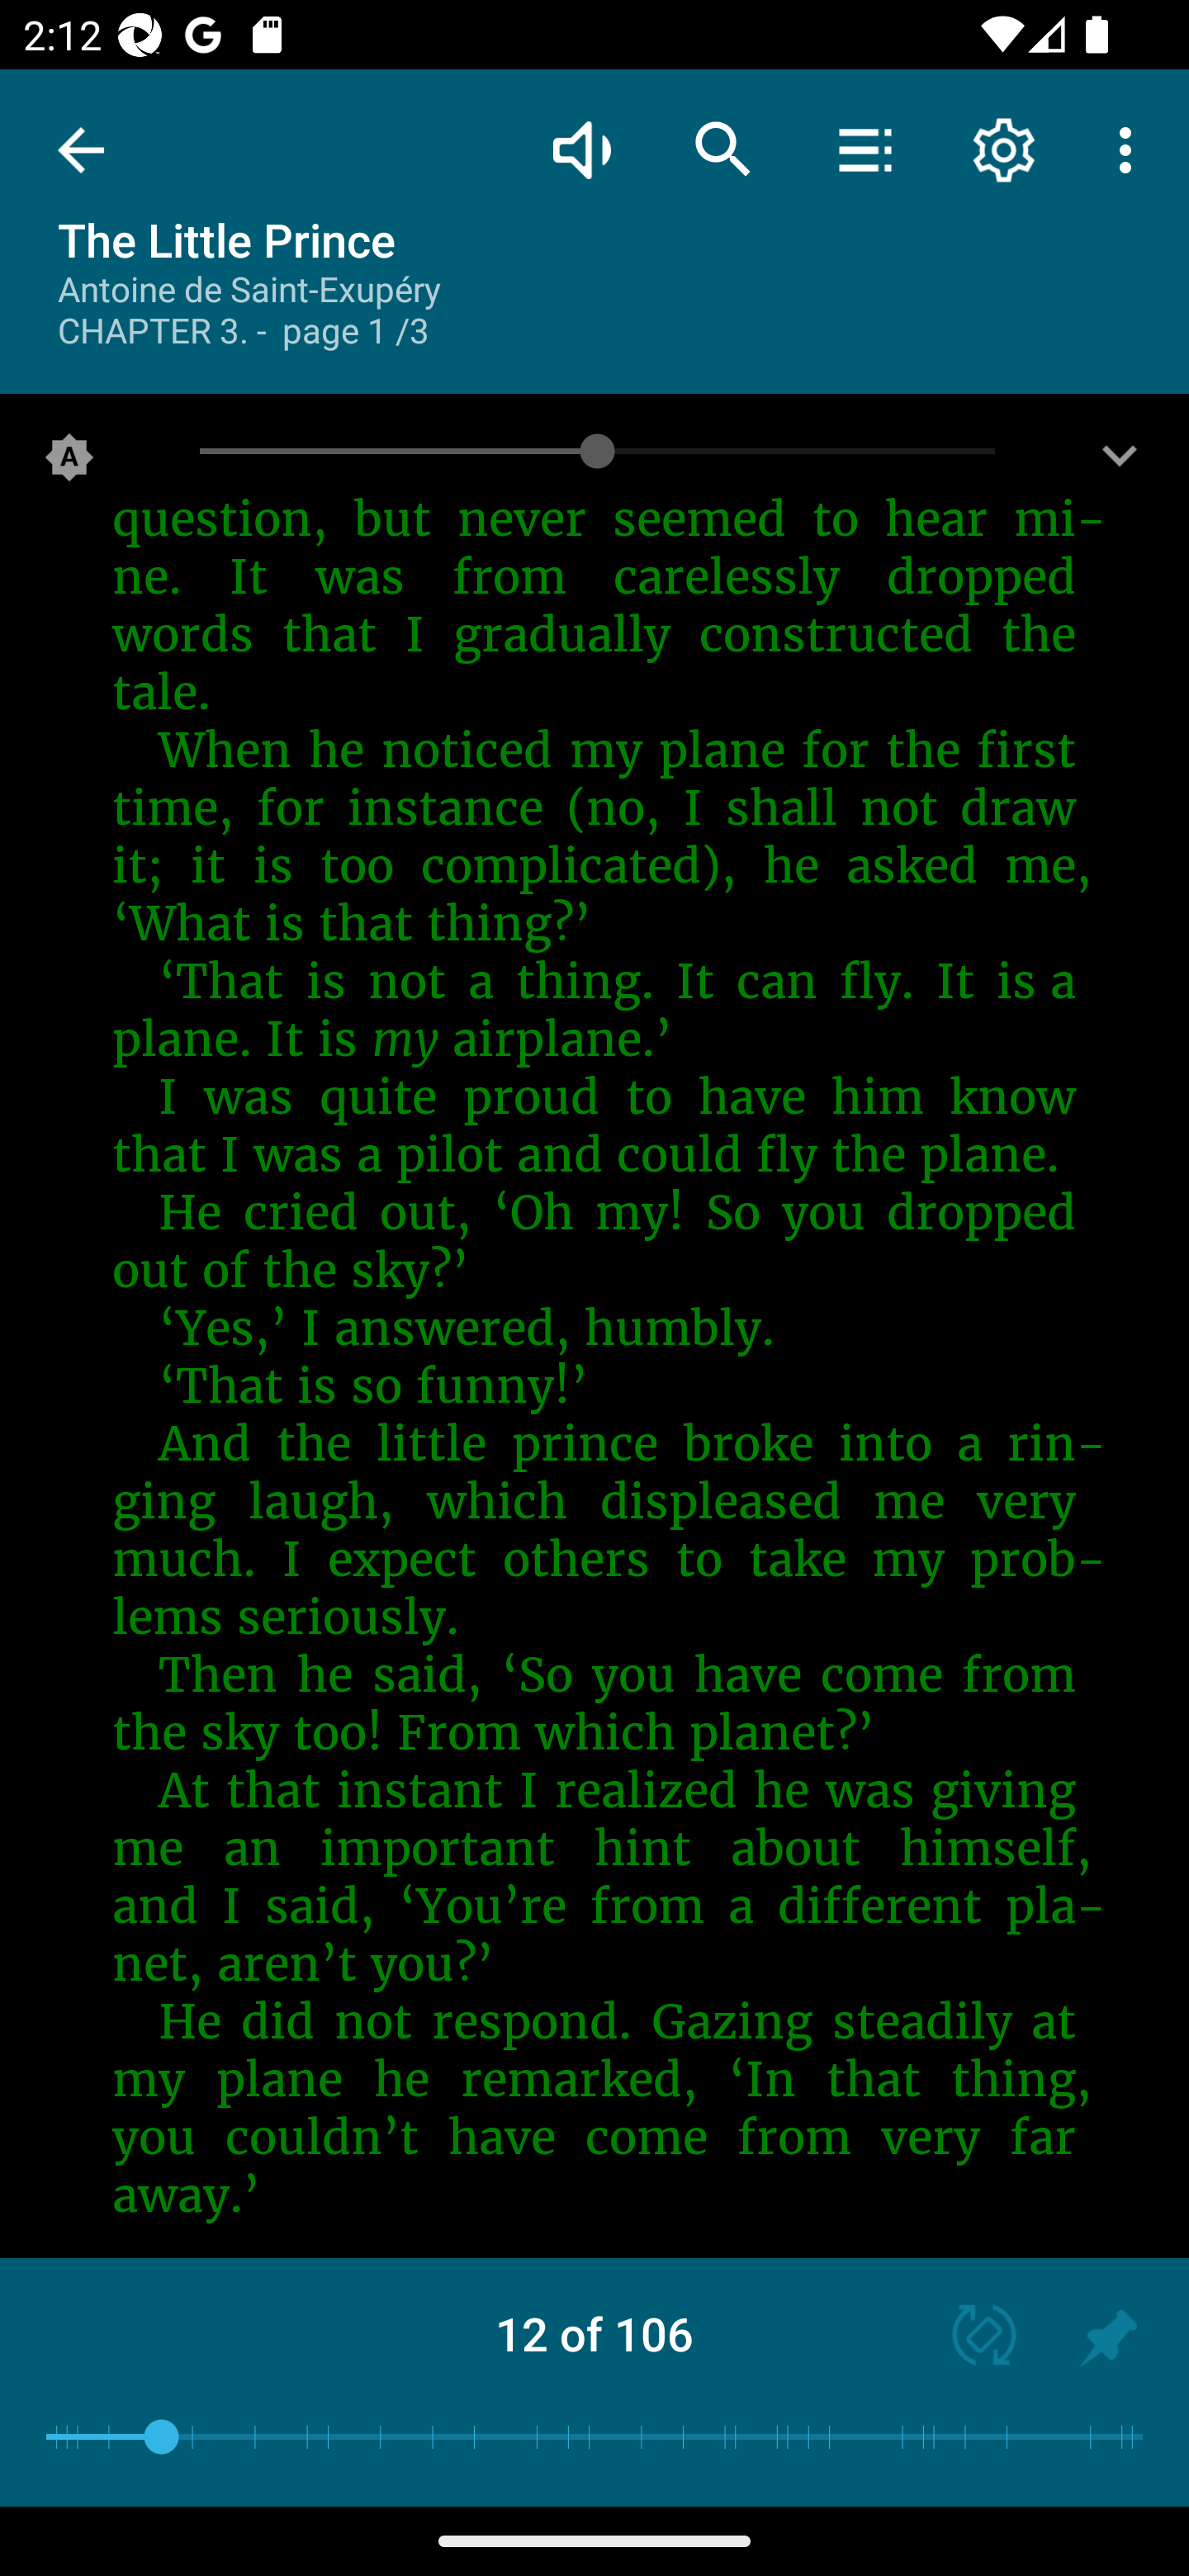  I want to click on Exit reading, so click(81, 150).